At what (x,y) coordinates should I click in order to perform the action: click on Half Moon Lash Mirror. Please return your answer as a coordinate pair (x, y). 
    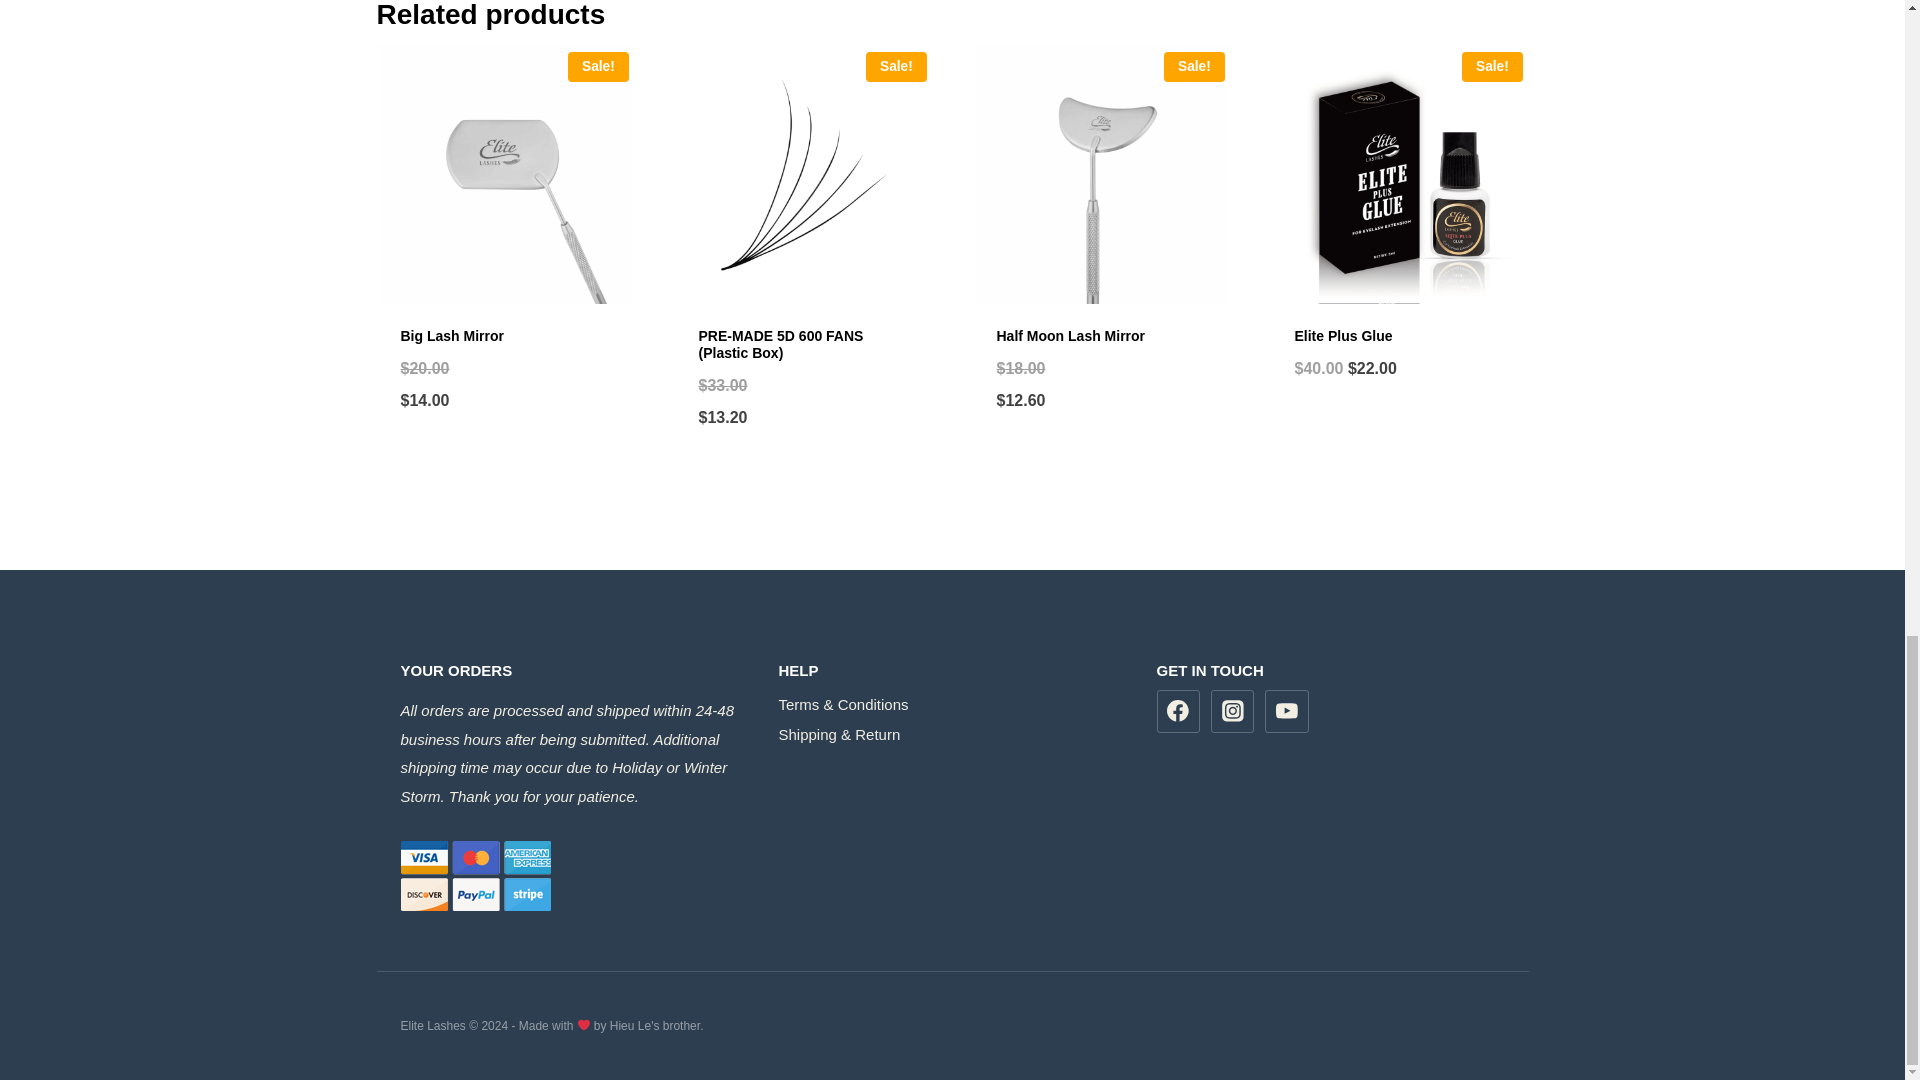
    Looking at the image, I should click on (1070, 336).